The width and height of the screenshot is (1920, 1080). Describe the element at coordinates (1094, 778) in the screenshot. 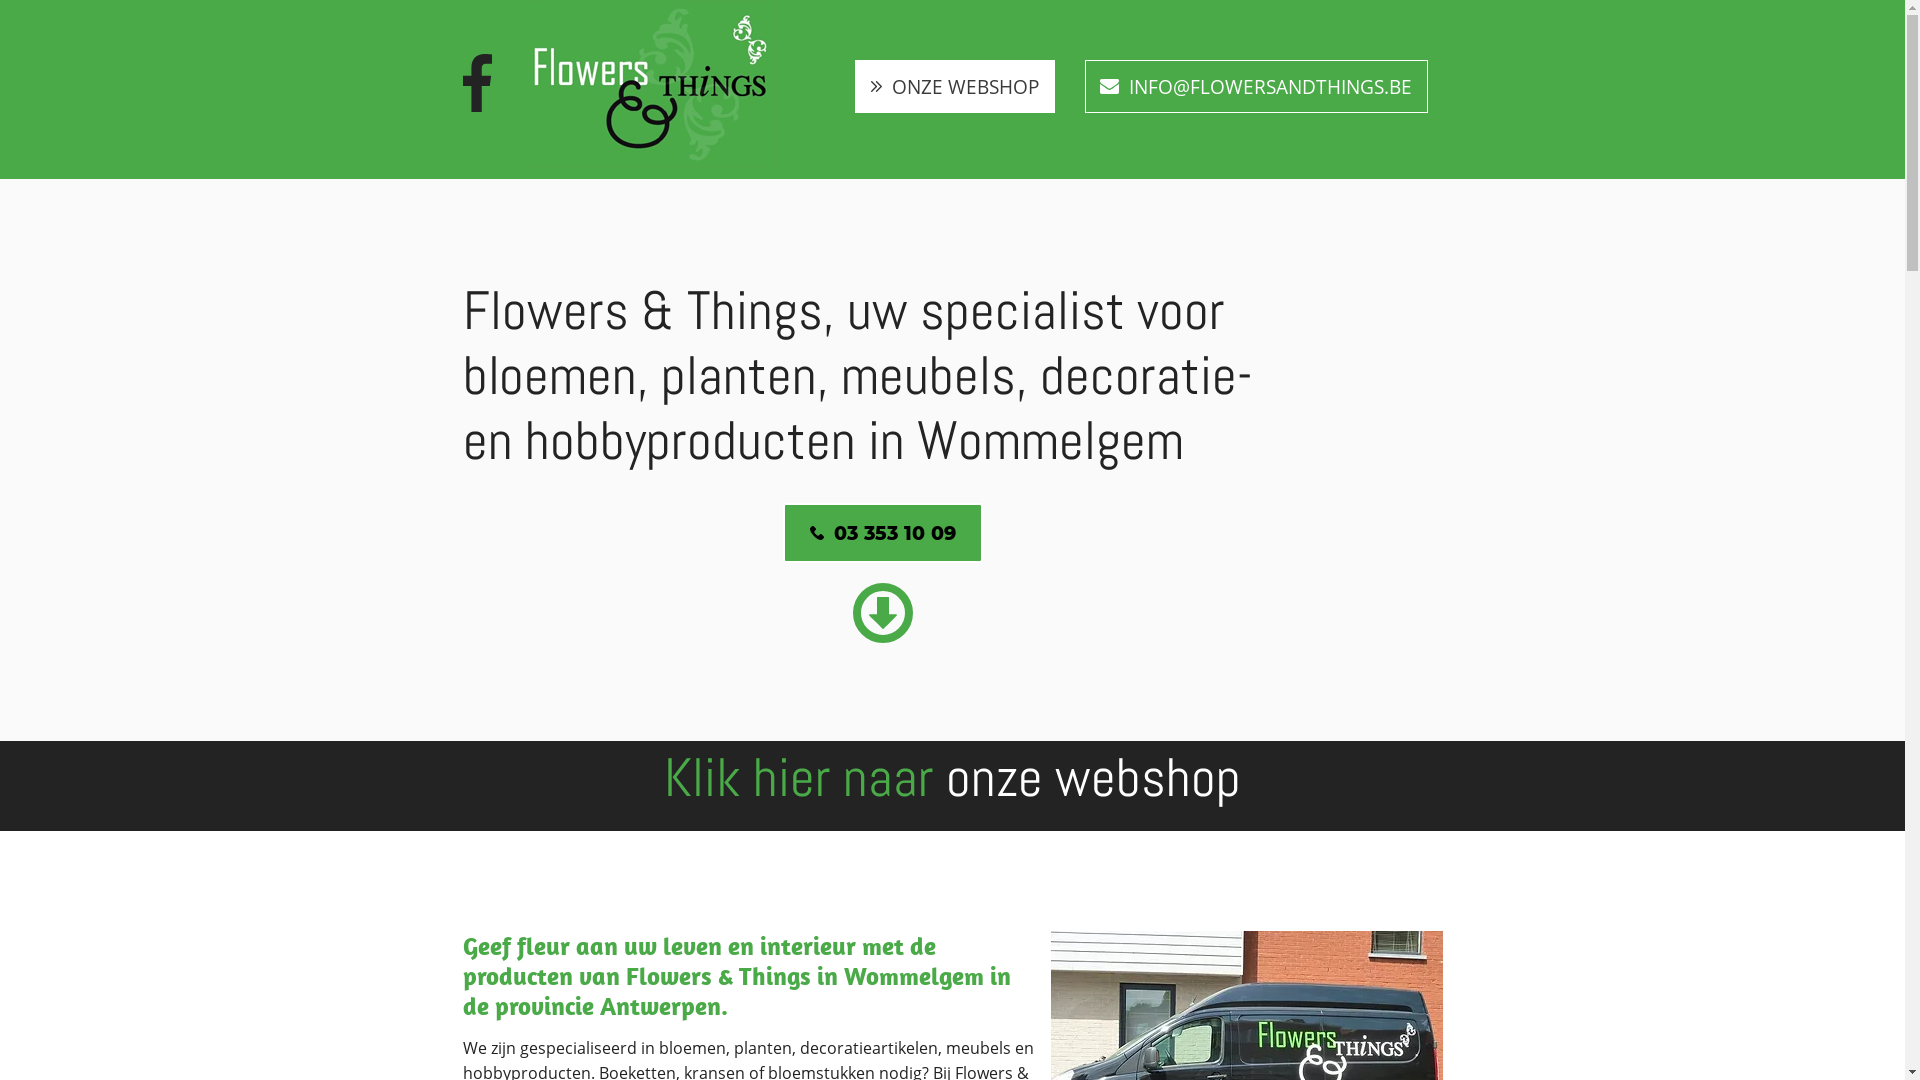

I see `onze webshop` at that location.